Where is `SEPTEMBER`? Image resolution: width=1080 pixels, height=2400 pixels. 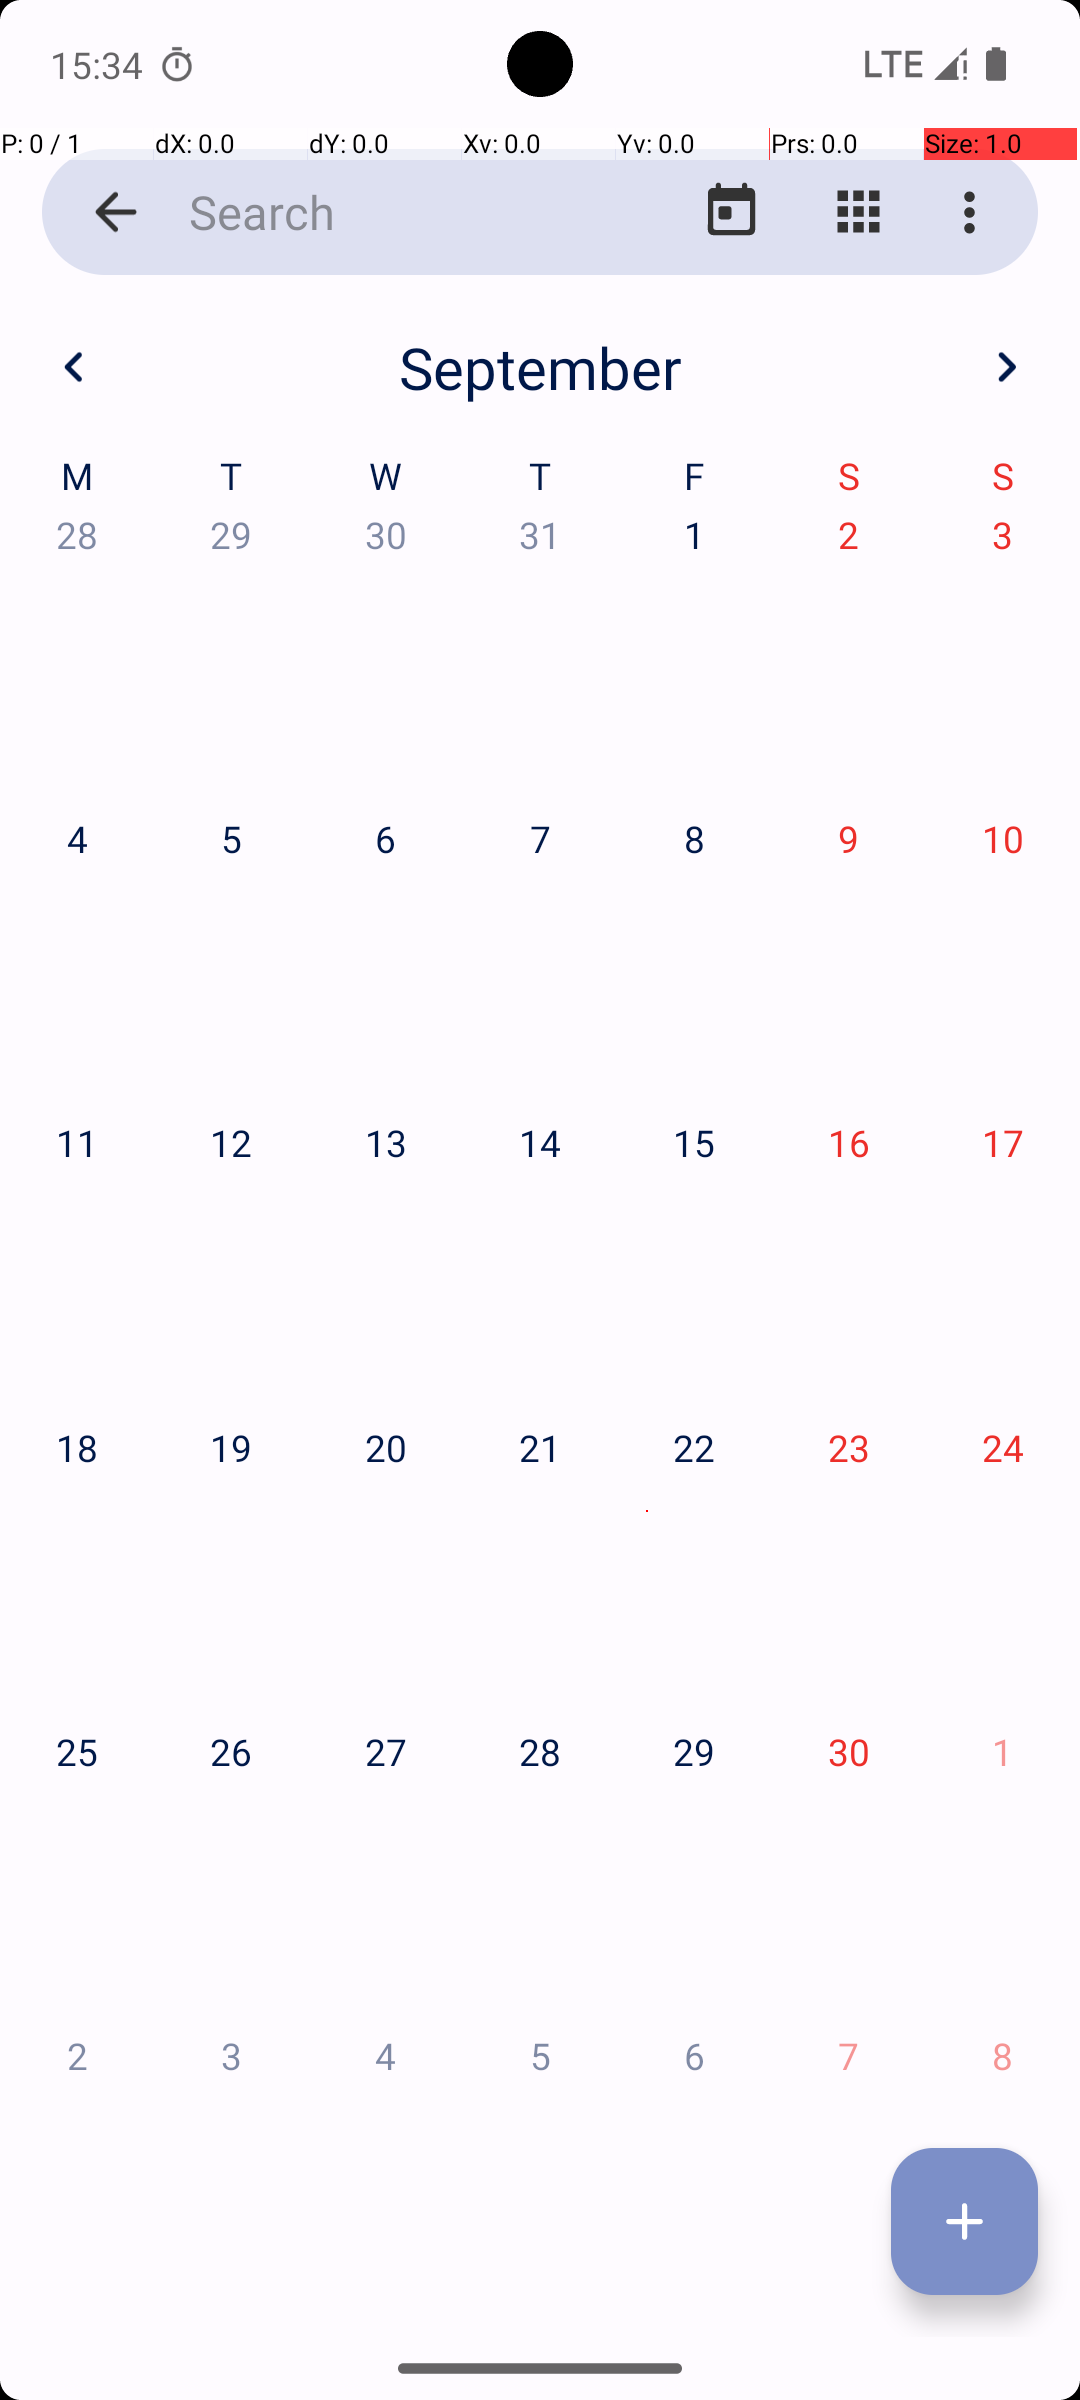 SEPTEMBER is located at coordinates (890, 1414).